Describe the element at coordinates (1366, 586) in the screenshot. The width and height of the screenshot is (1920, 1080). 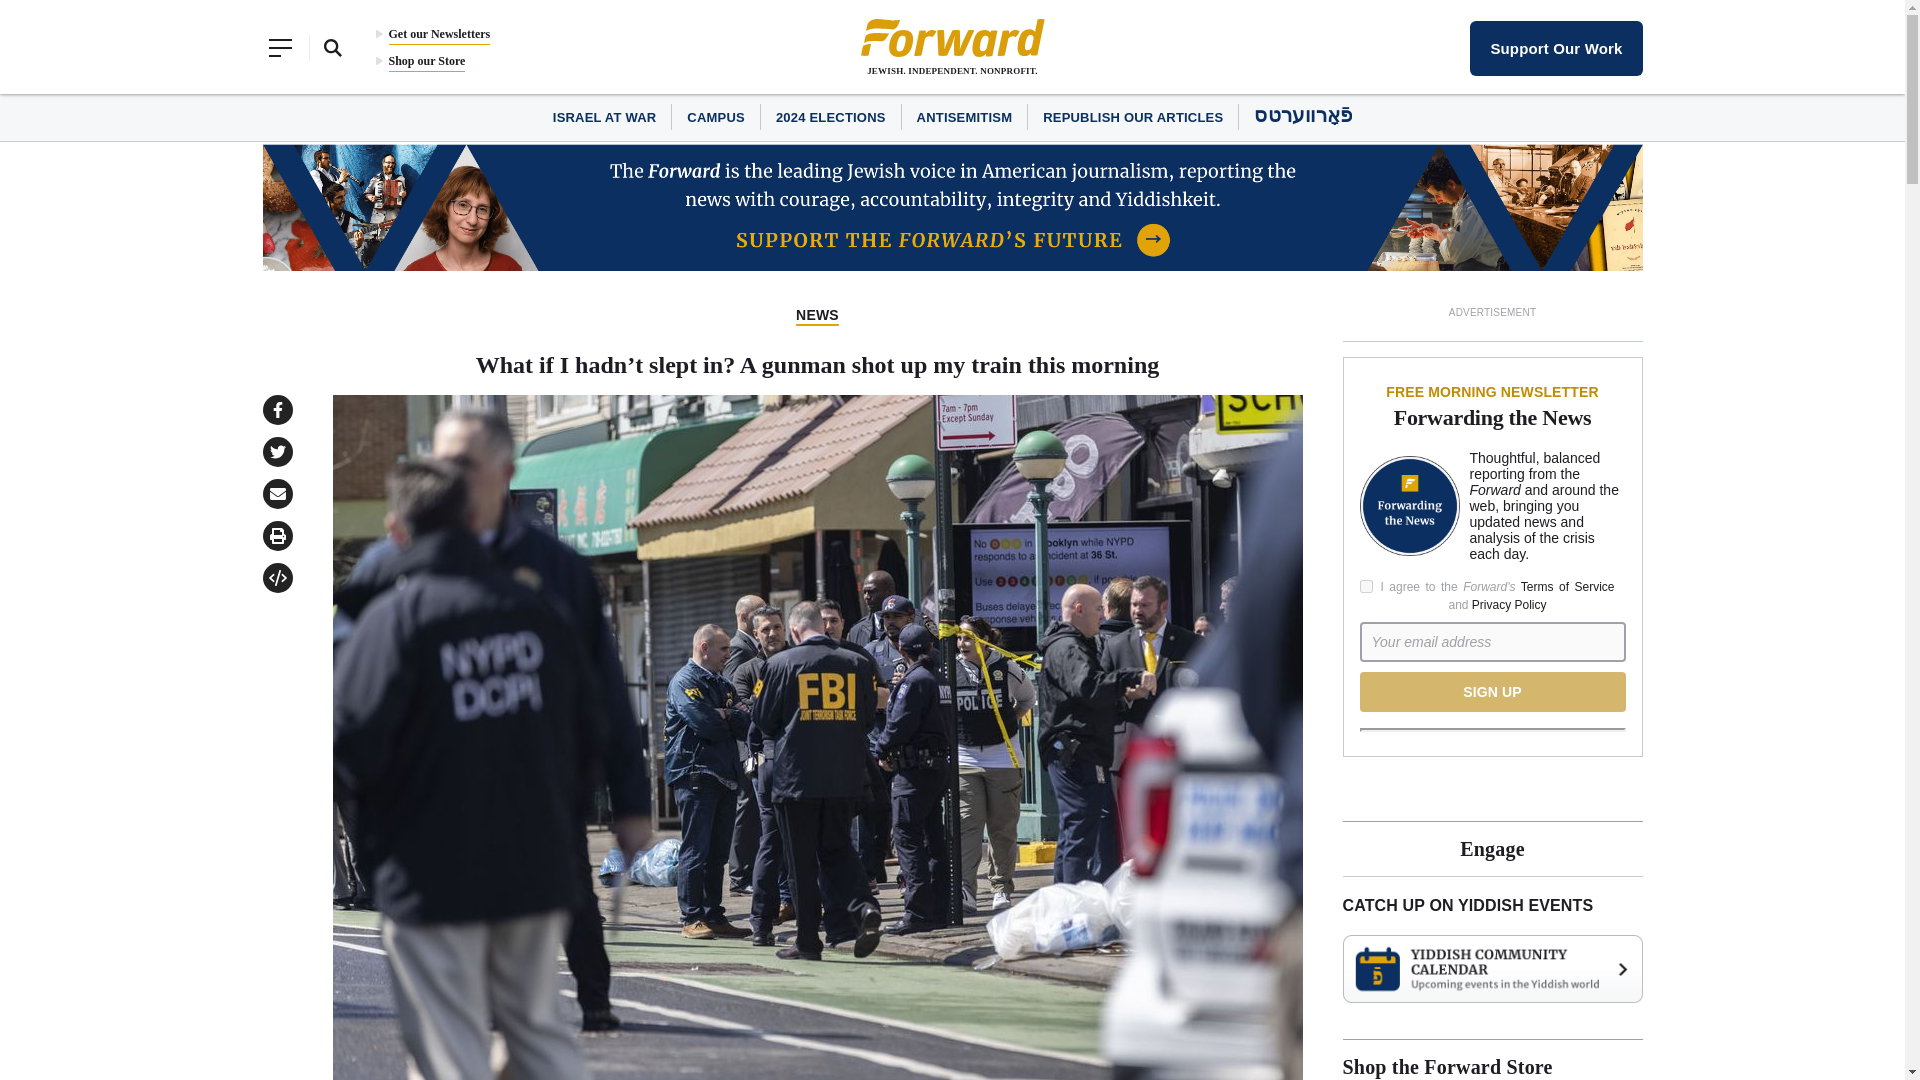
I see `Yes` at that location.